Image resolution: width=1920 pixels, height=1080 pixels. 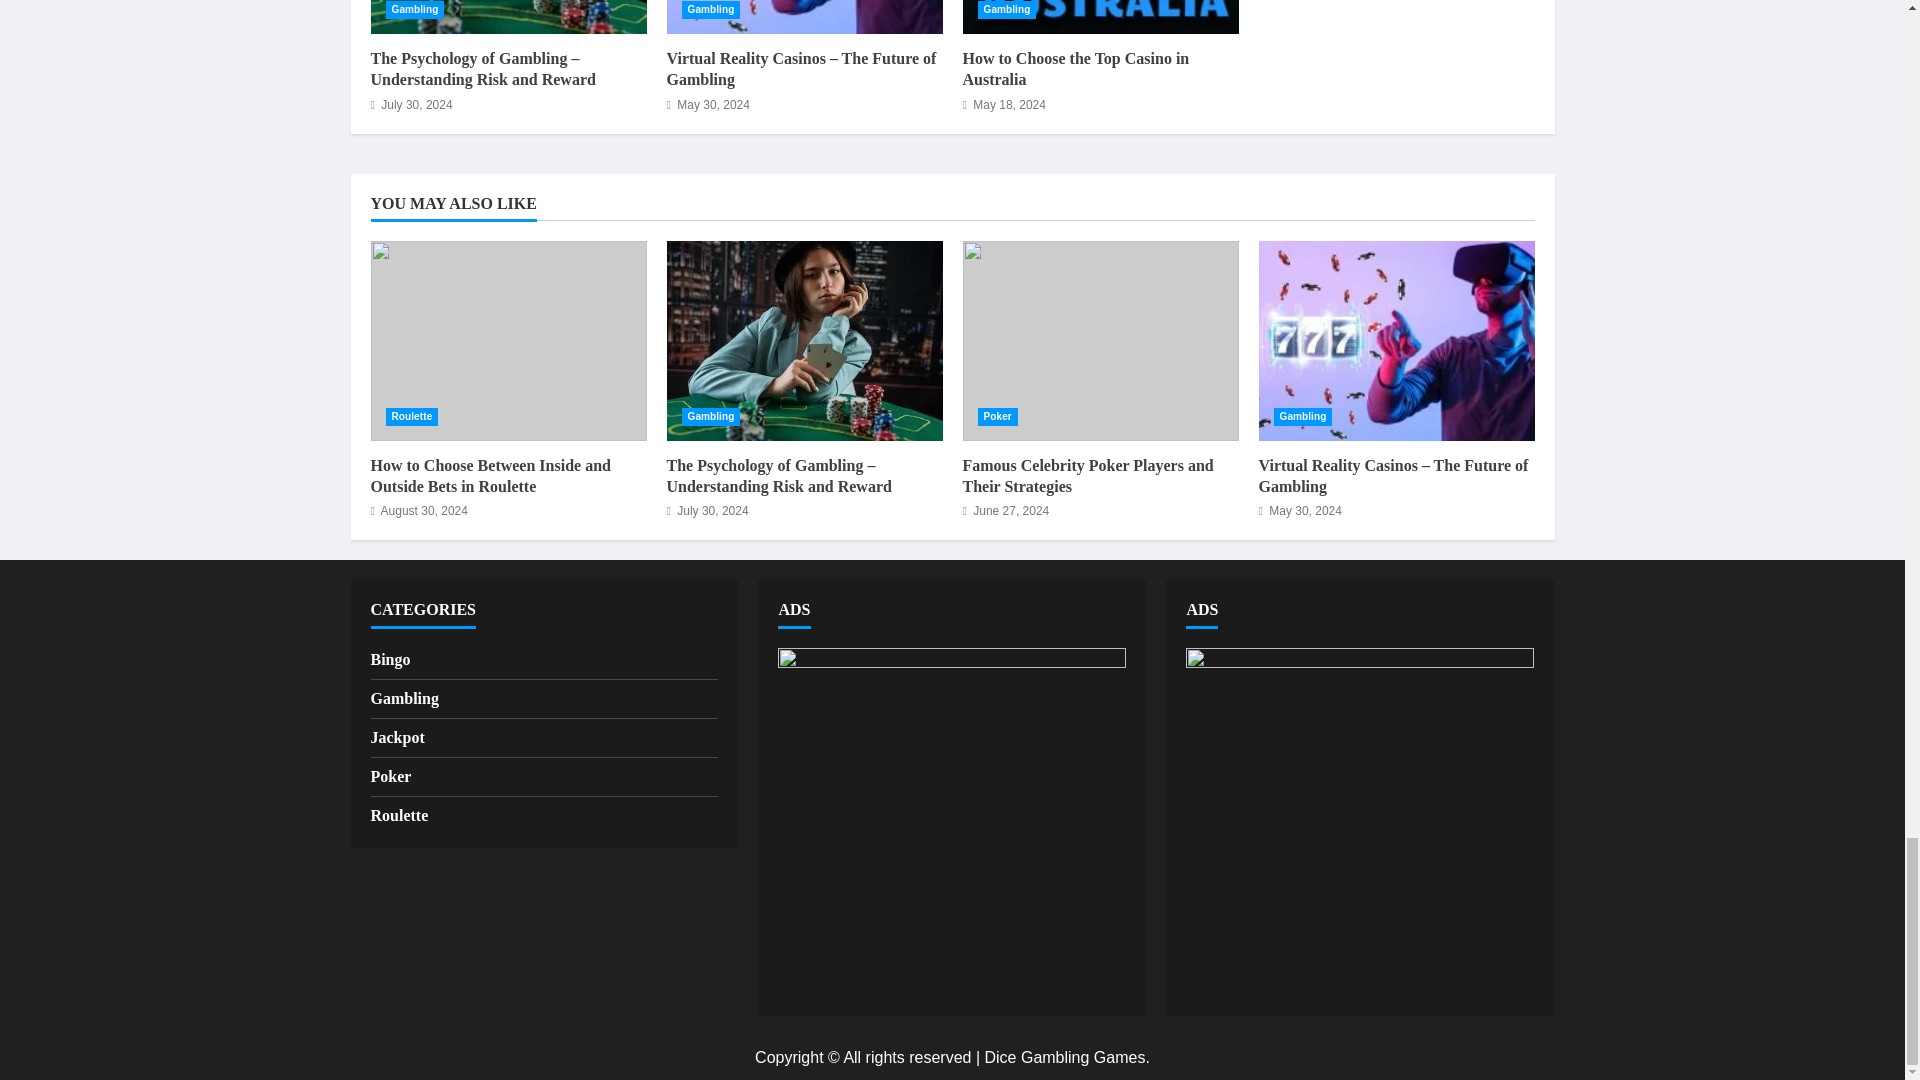 I want to click on Gambling, so click(x=711, y=10).